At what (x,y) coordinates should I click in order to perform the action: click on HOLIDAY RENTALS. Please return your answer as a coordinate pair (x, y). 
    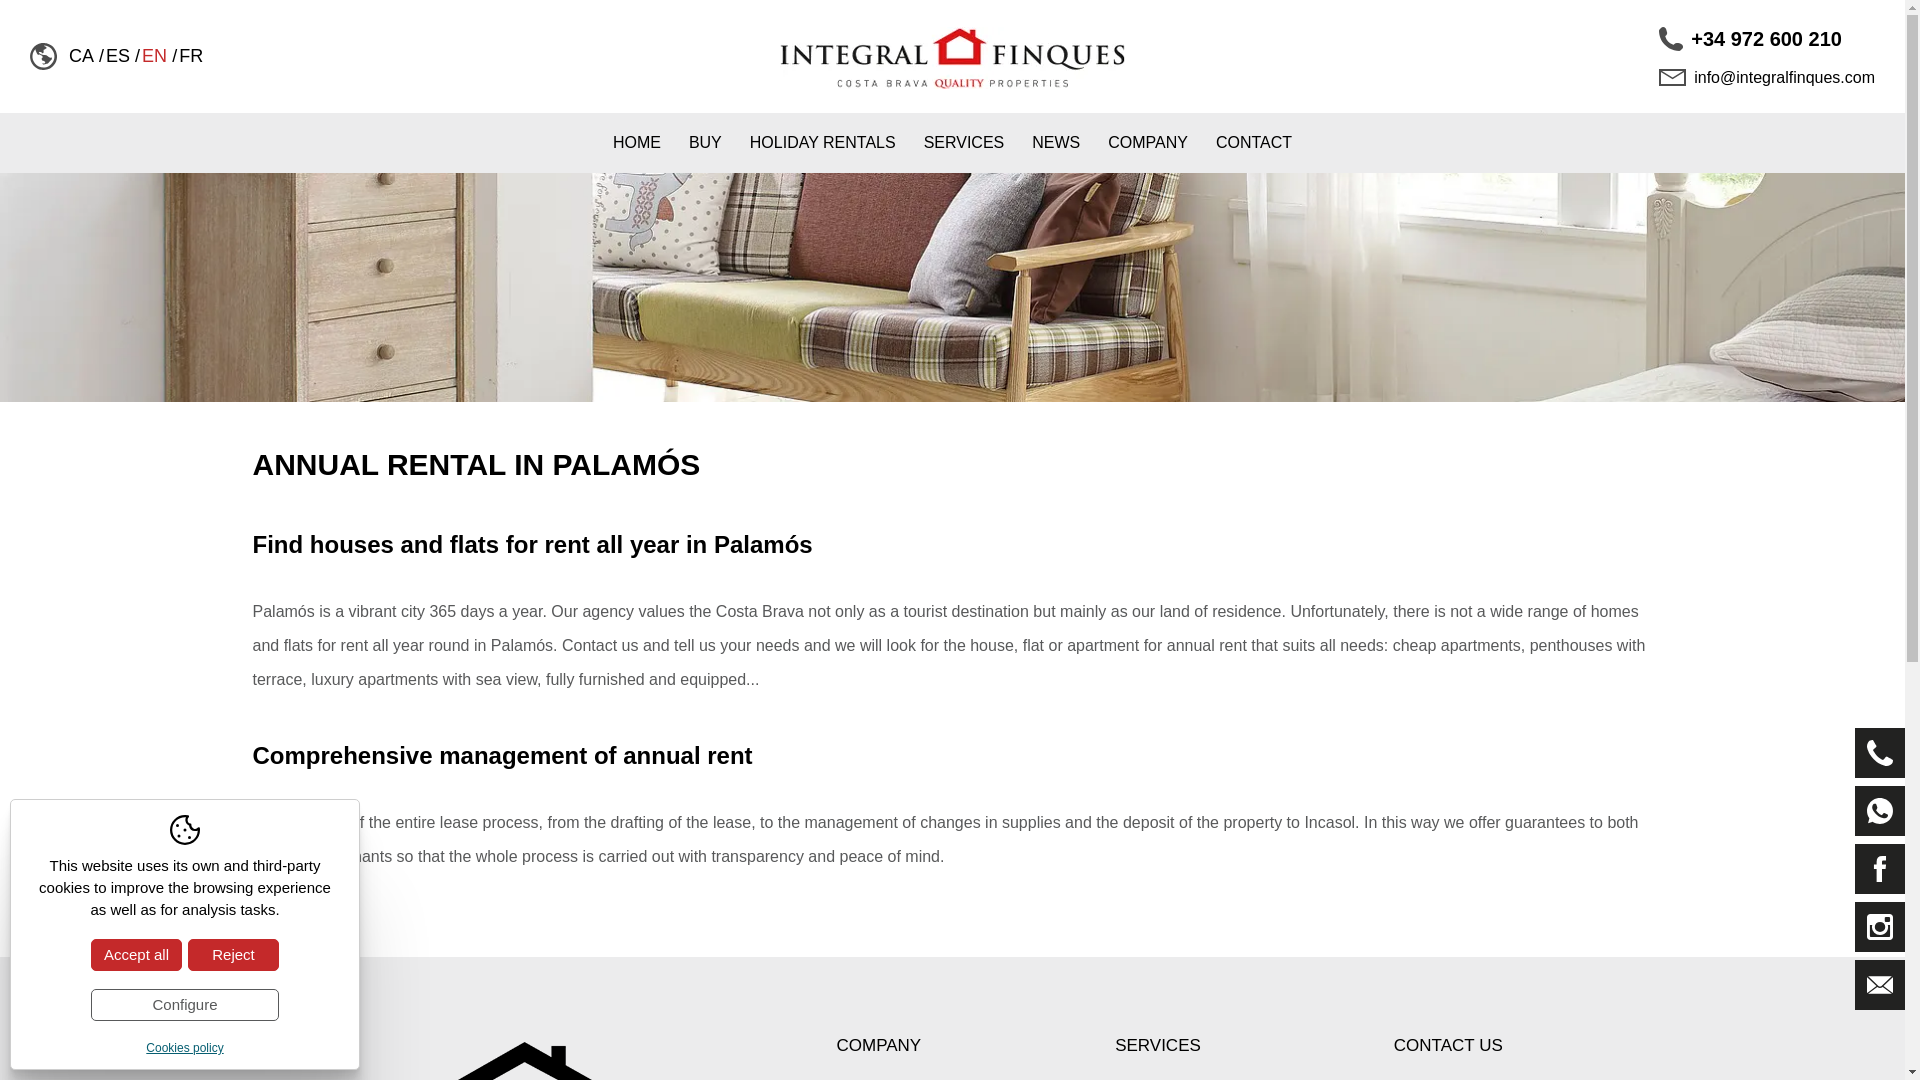
    Looking at the image, I should click on (822, 142).